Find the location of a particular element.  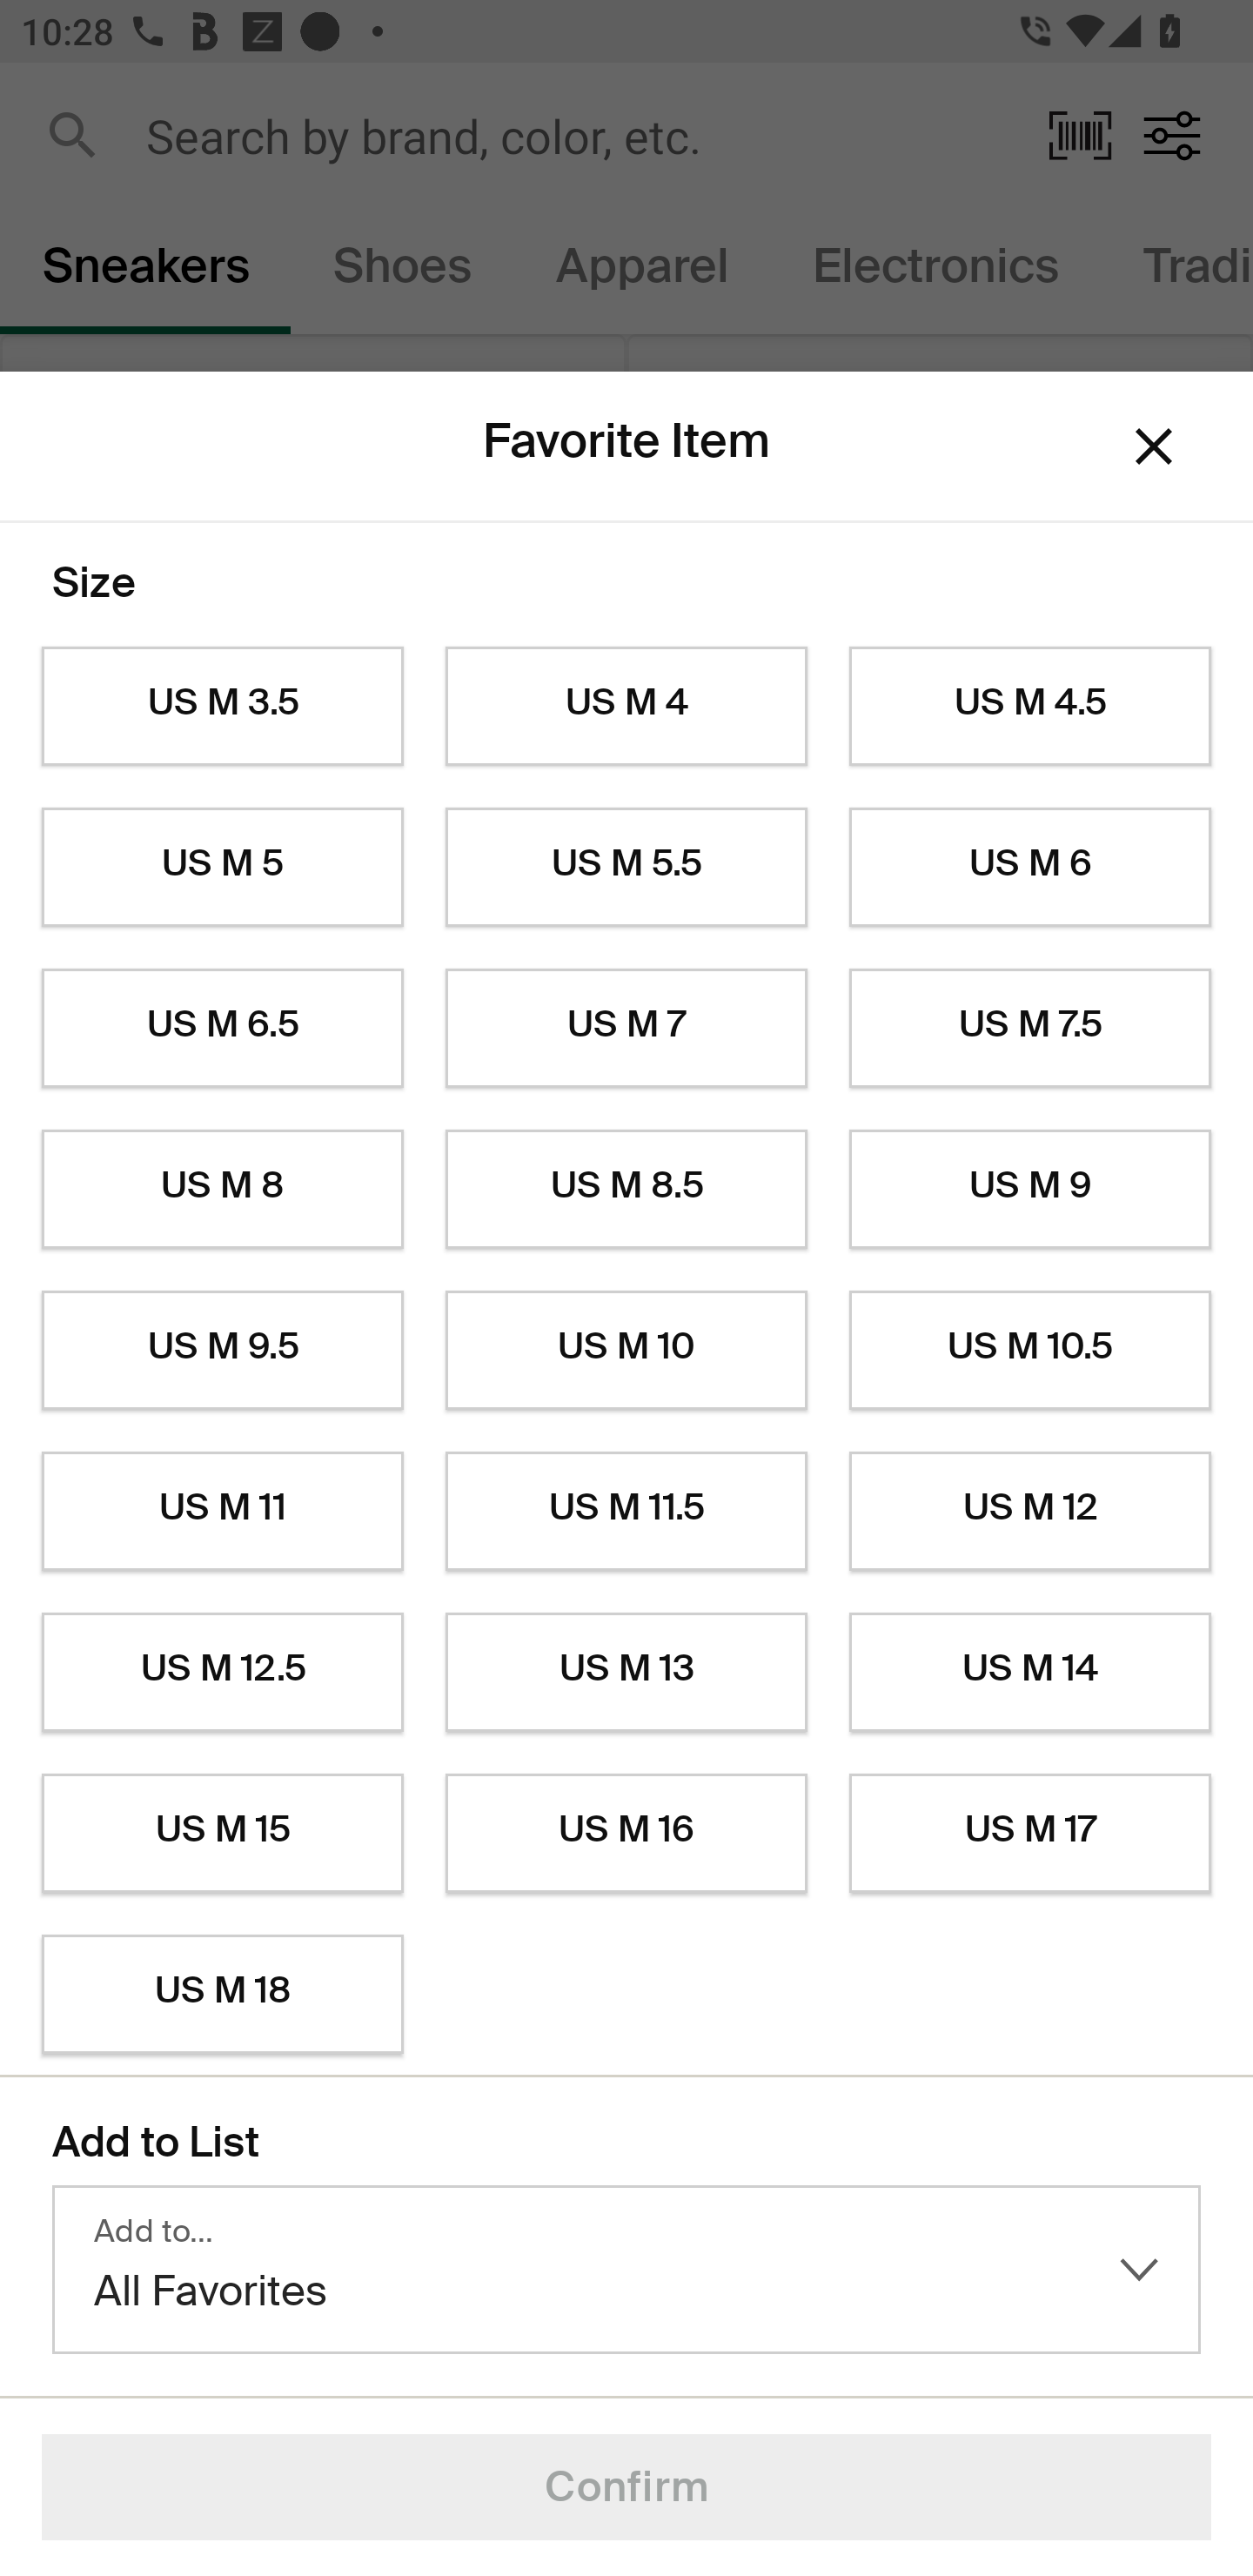

US M 16 is located at coordinates (626, 1834).